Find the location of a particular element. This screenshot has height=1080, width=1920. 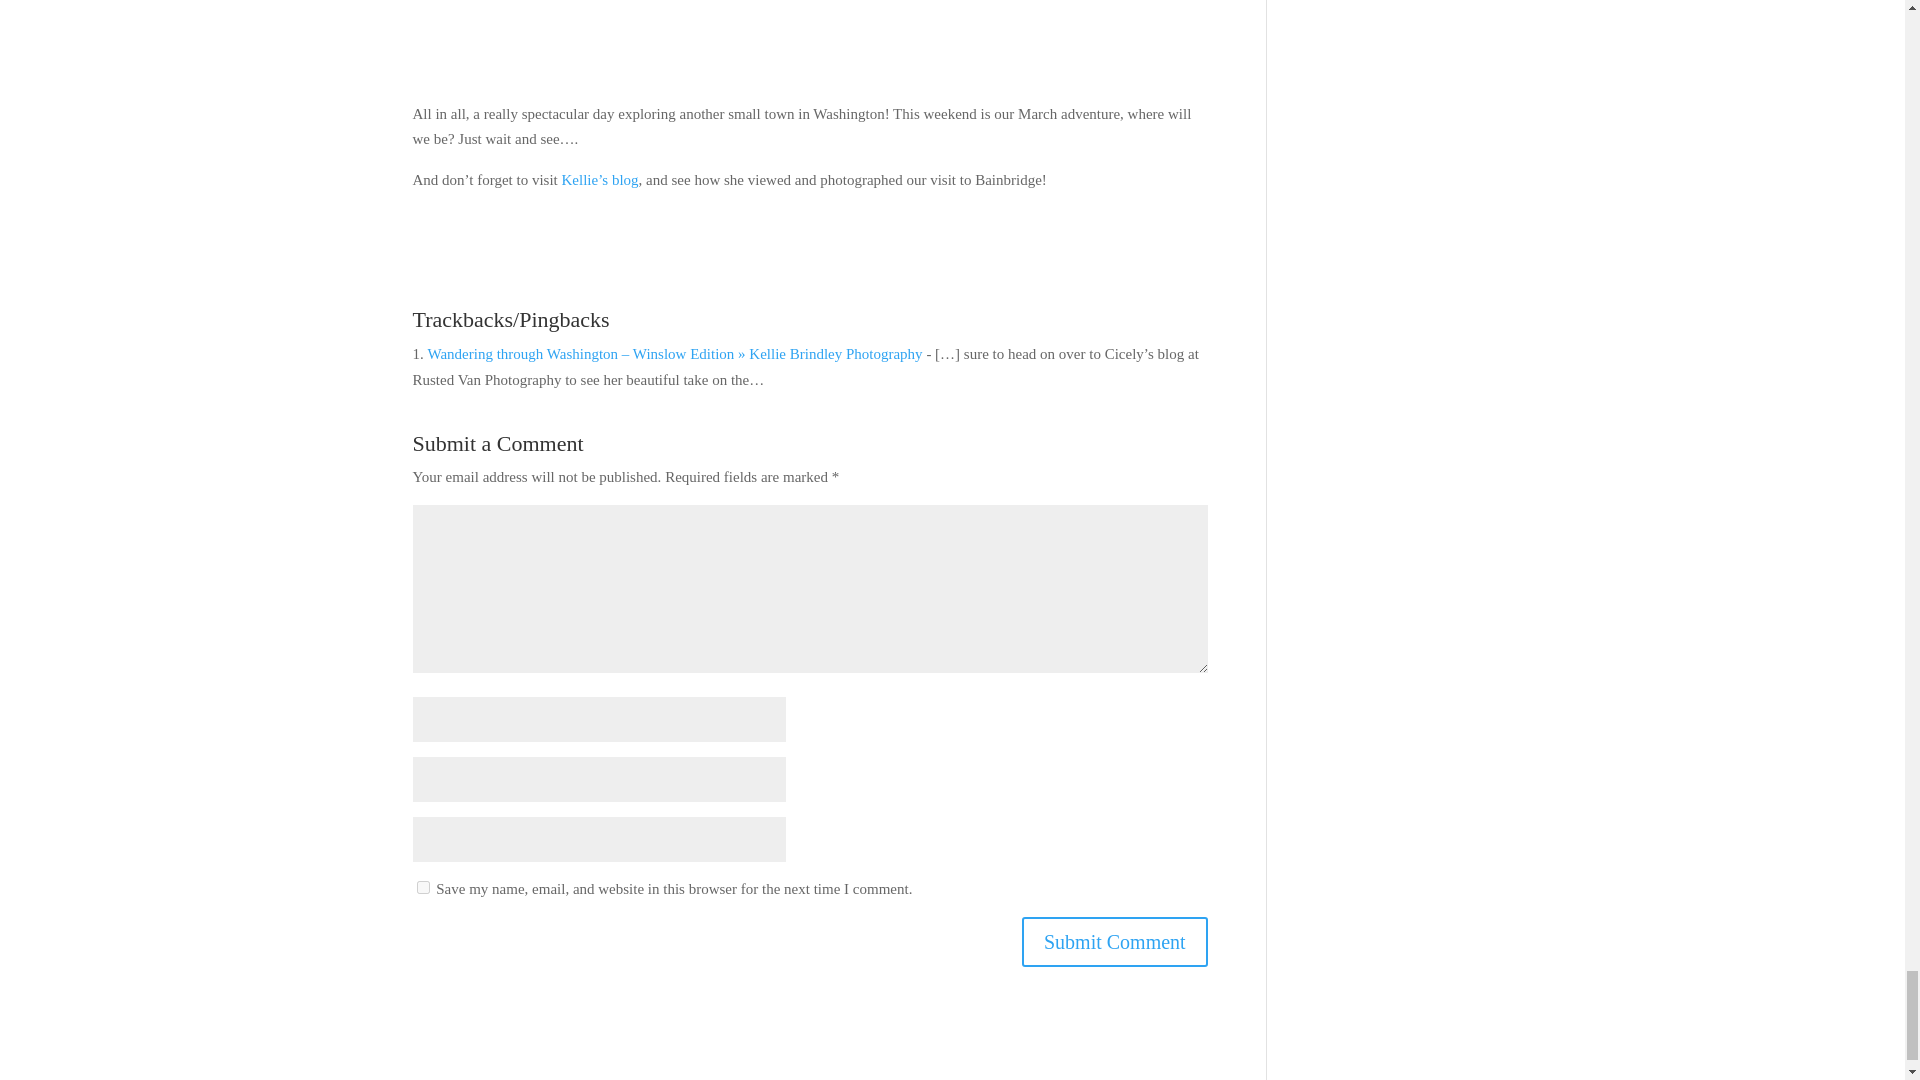

yes is located at coordinates (422, 888).